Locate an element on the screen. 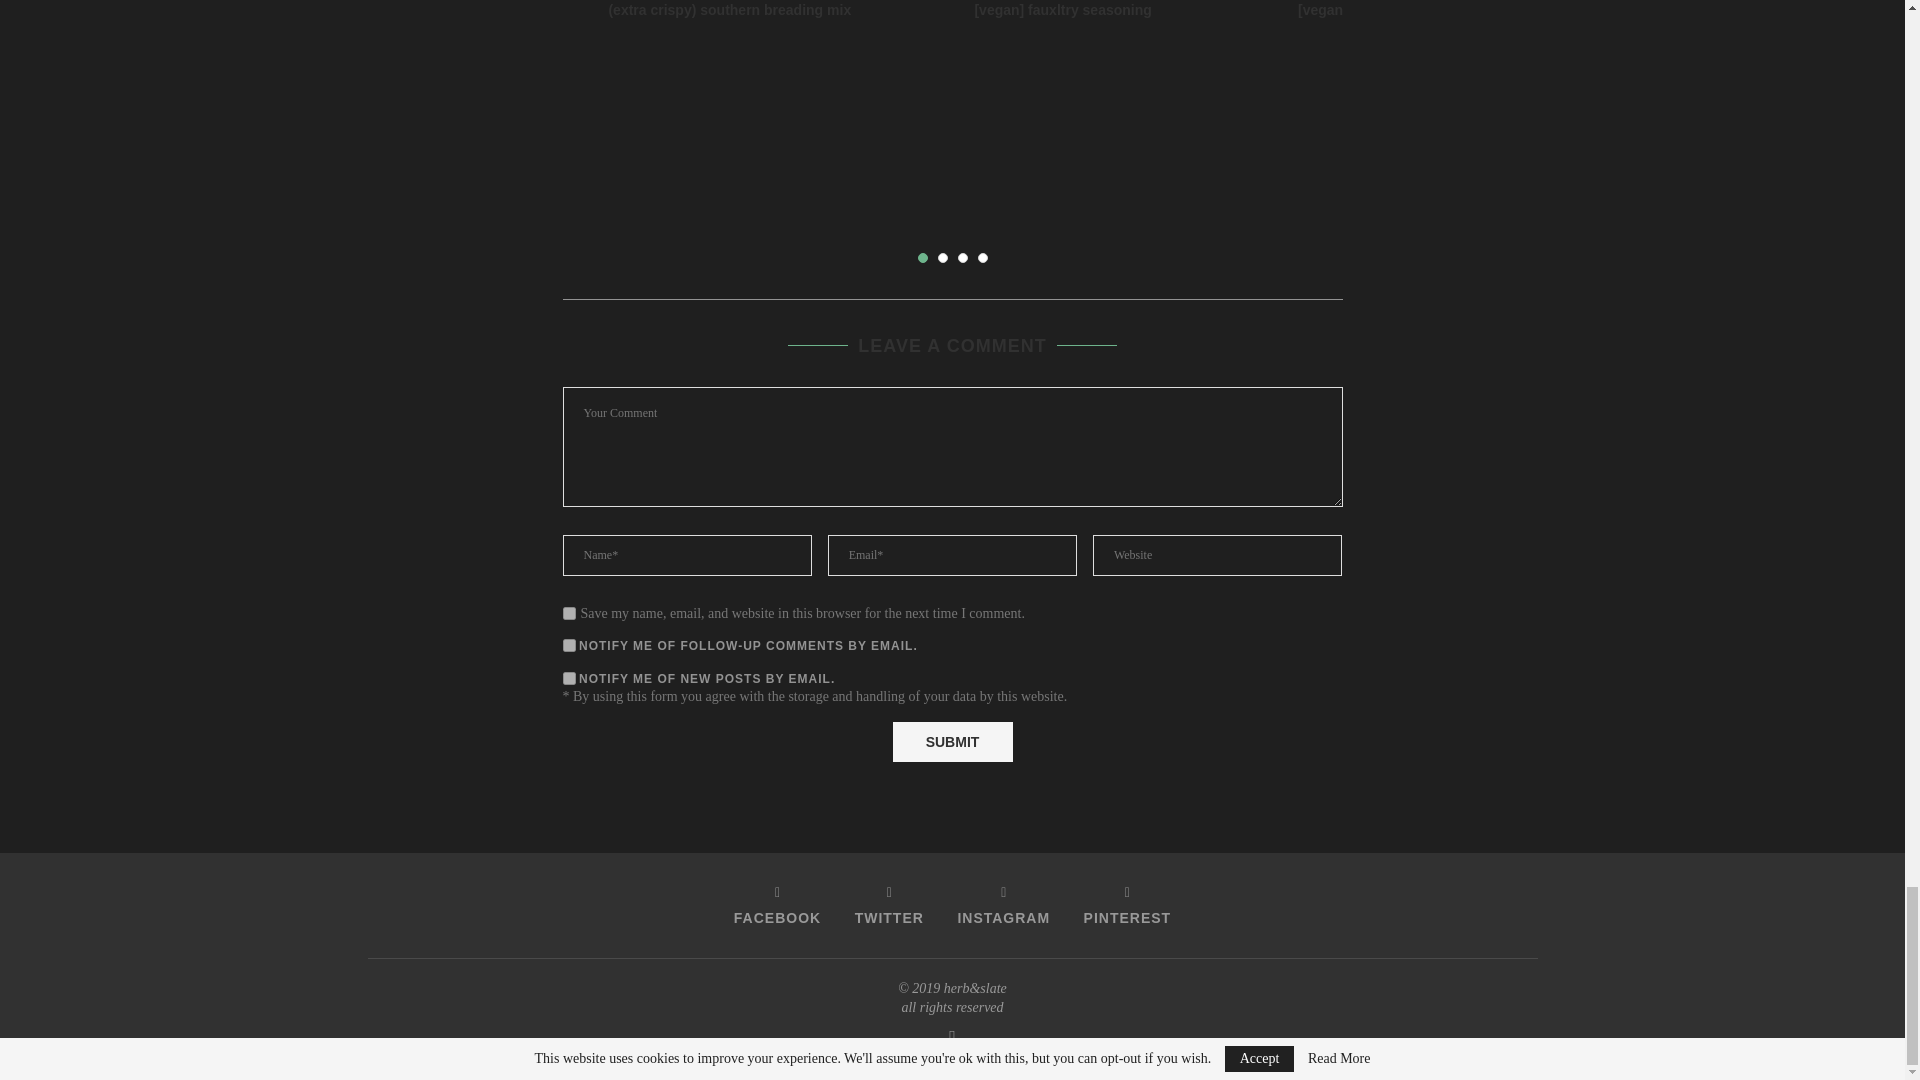 This screenshot has width=1920, height=1080. subscribe is located at coordinates (568, 646).